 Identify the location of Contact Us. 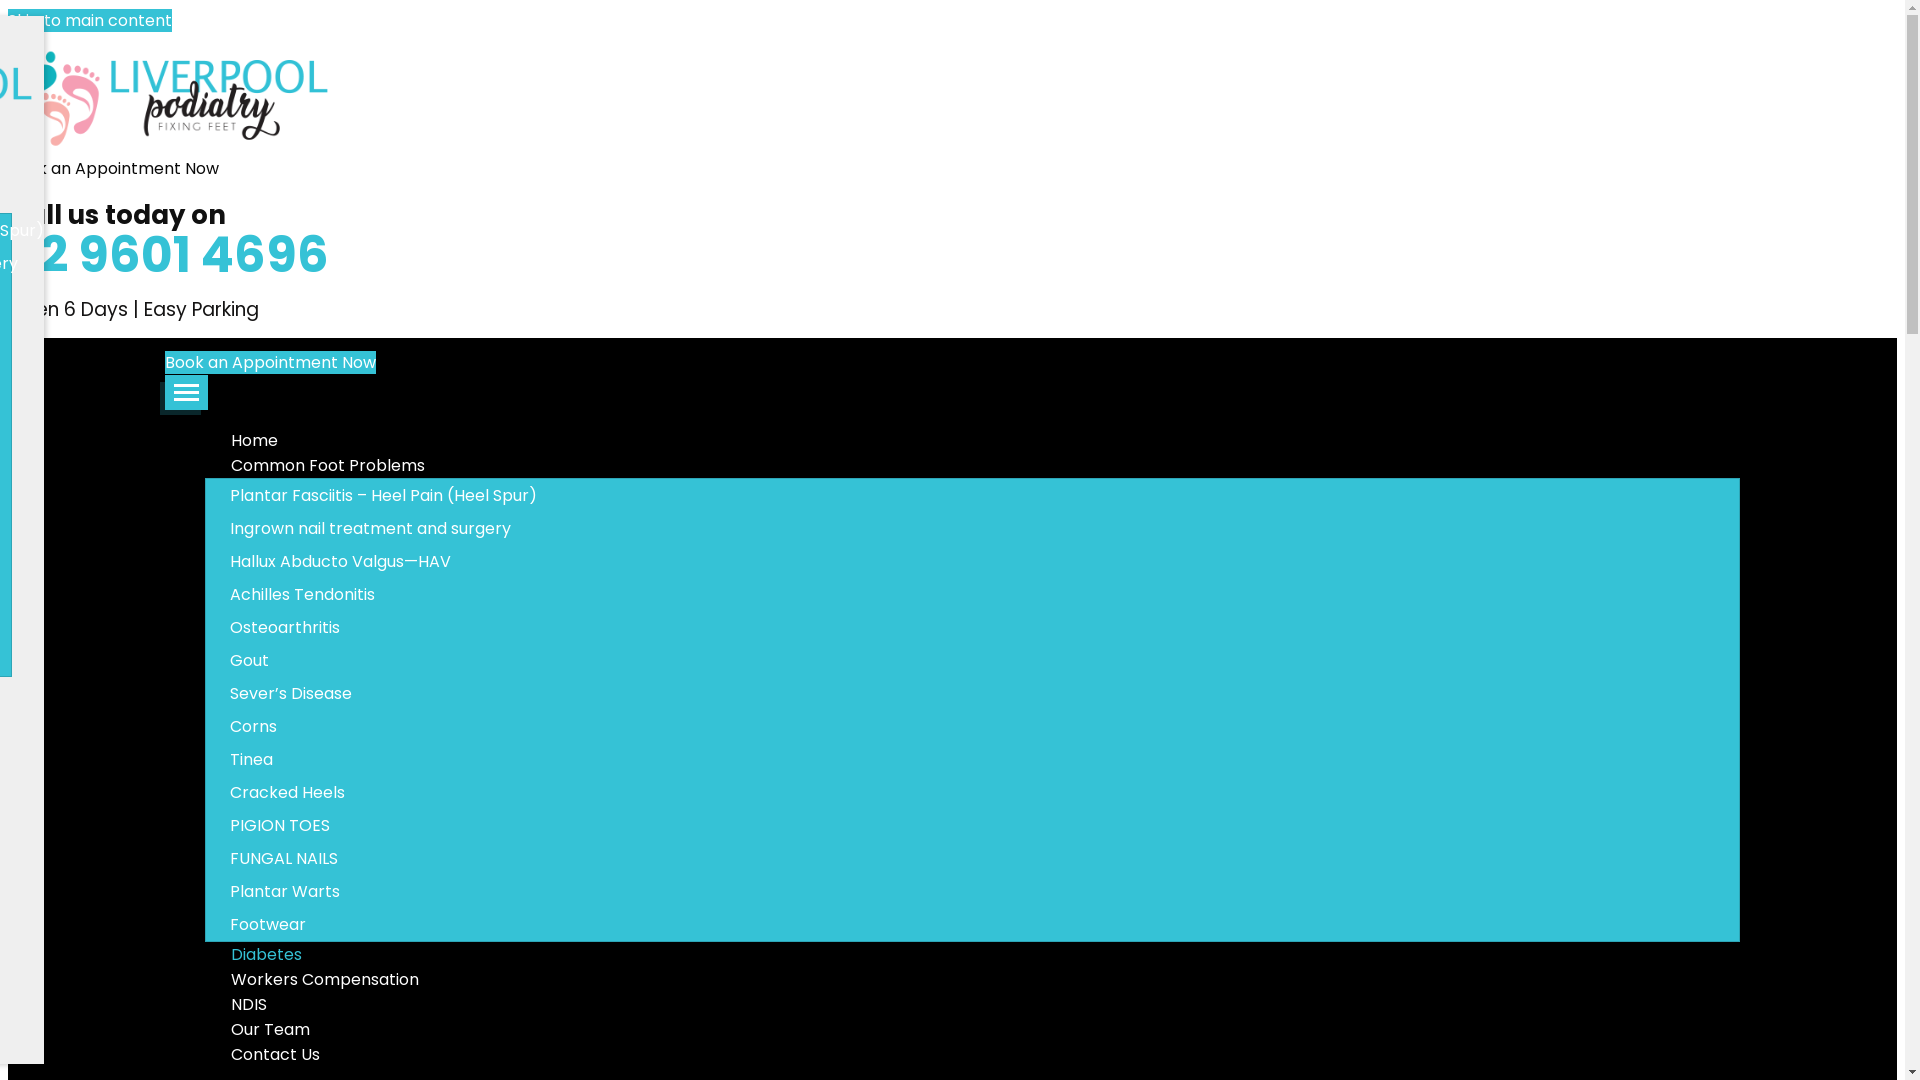
(275, 1054).